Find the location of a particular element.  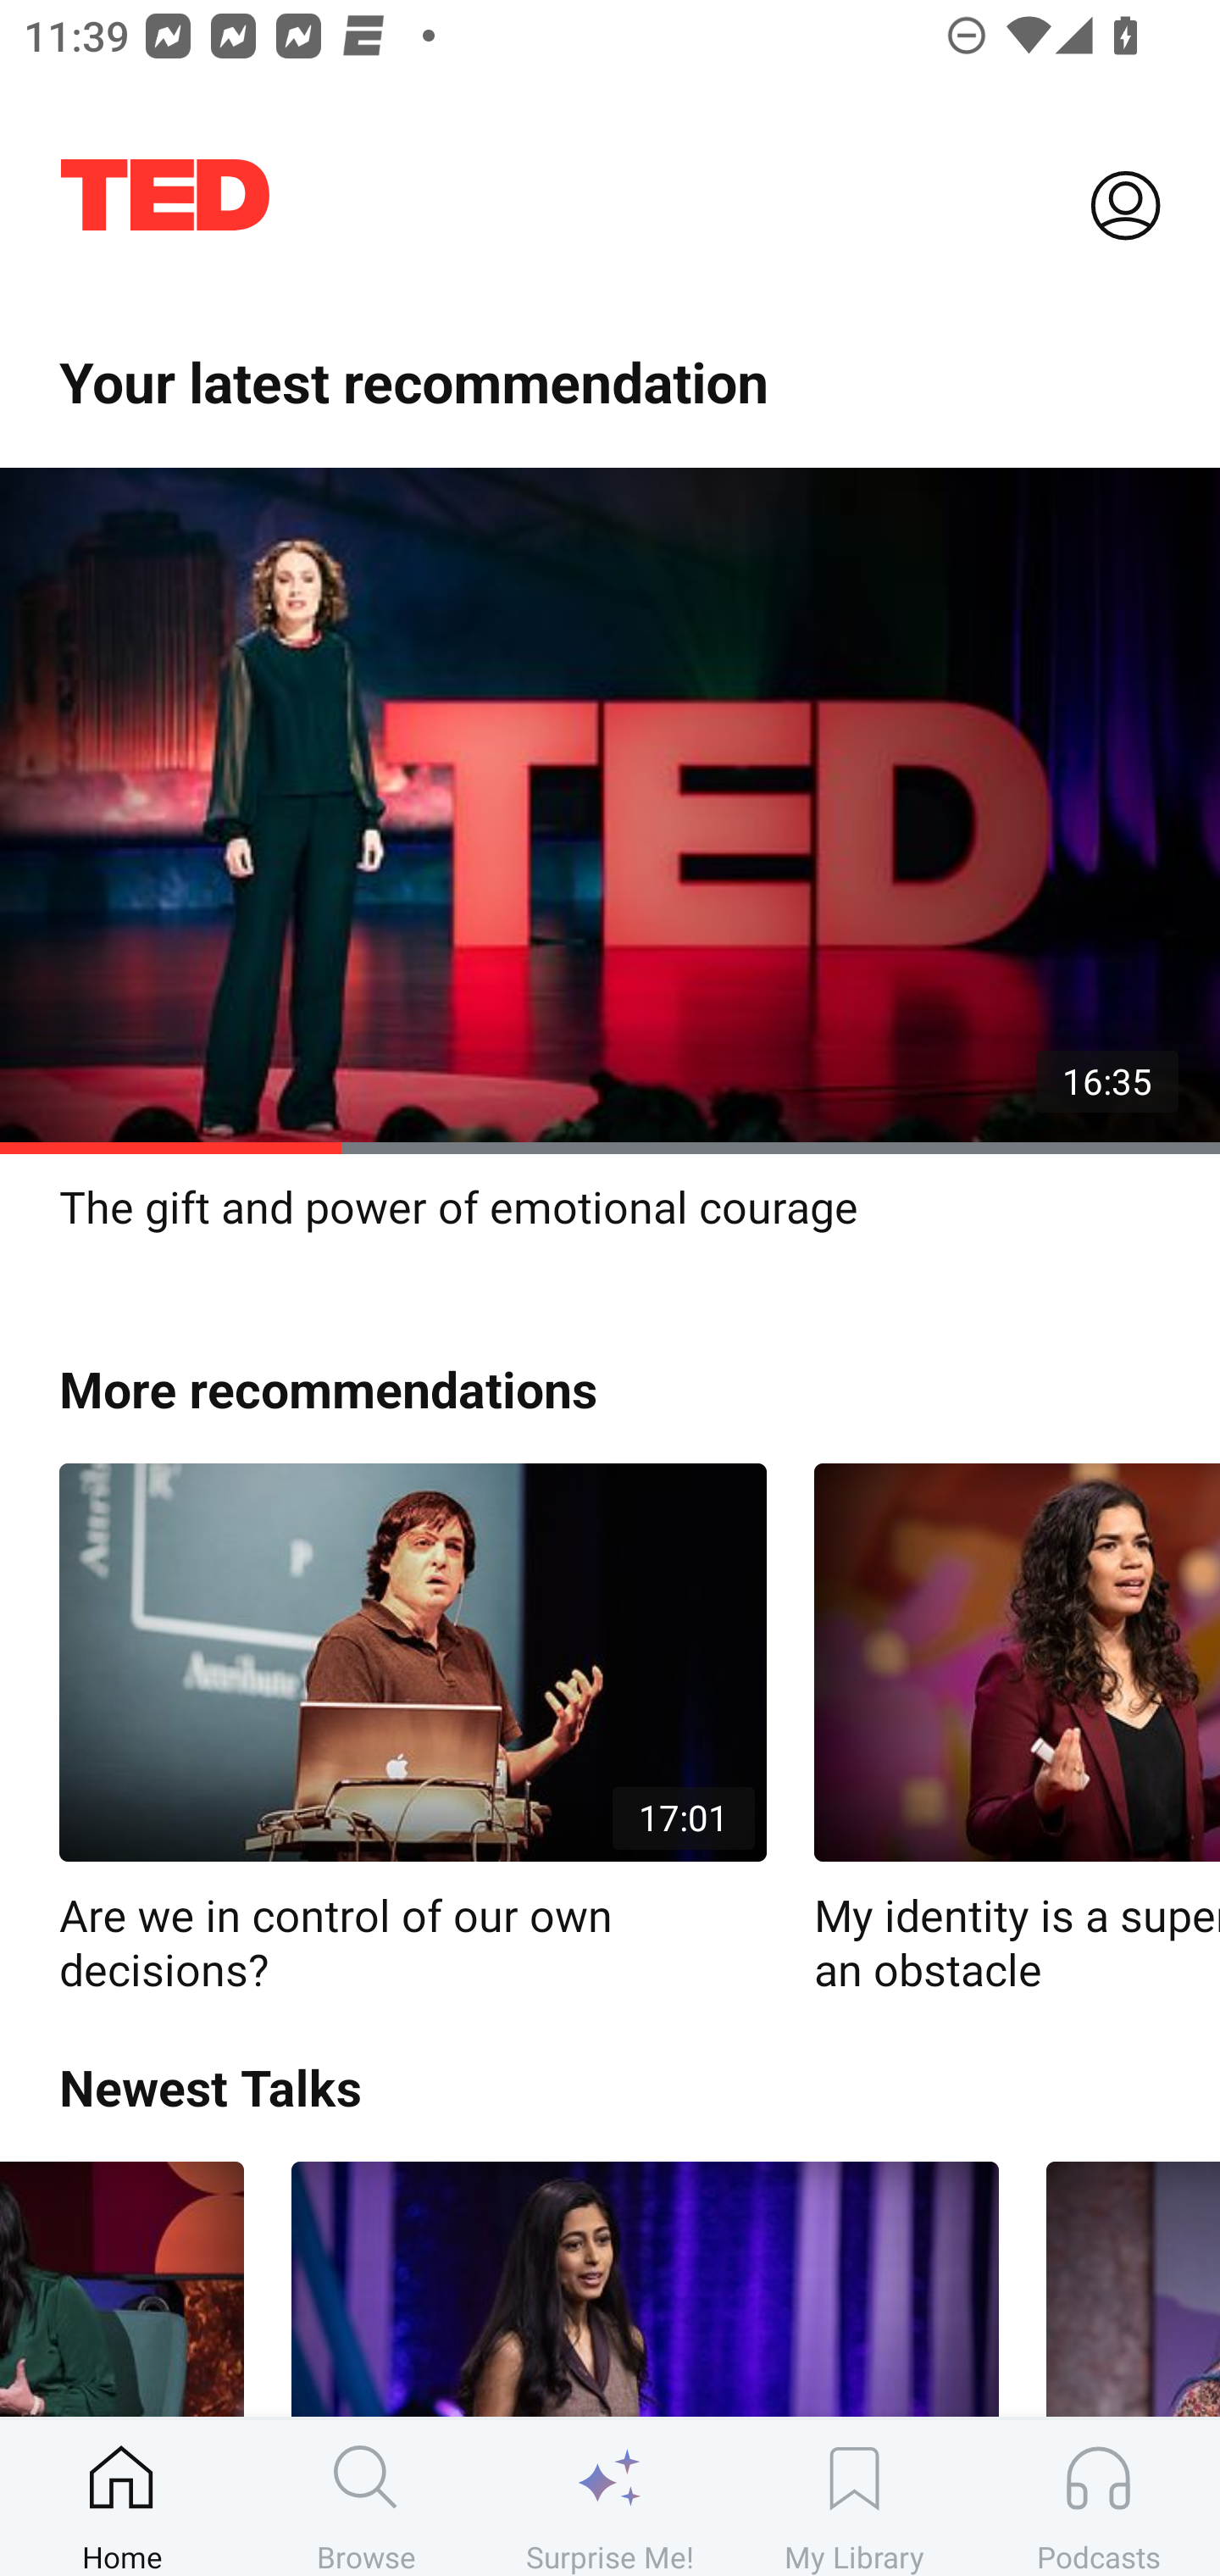

17:01 Are we in control of our own decisions? is located at coordinates (413, 1730).